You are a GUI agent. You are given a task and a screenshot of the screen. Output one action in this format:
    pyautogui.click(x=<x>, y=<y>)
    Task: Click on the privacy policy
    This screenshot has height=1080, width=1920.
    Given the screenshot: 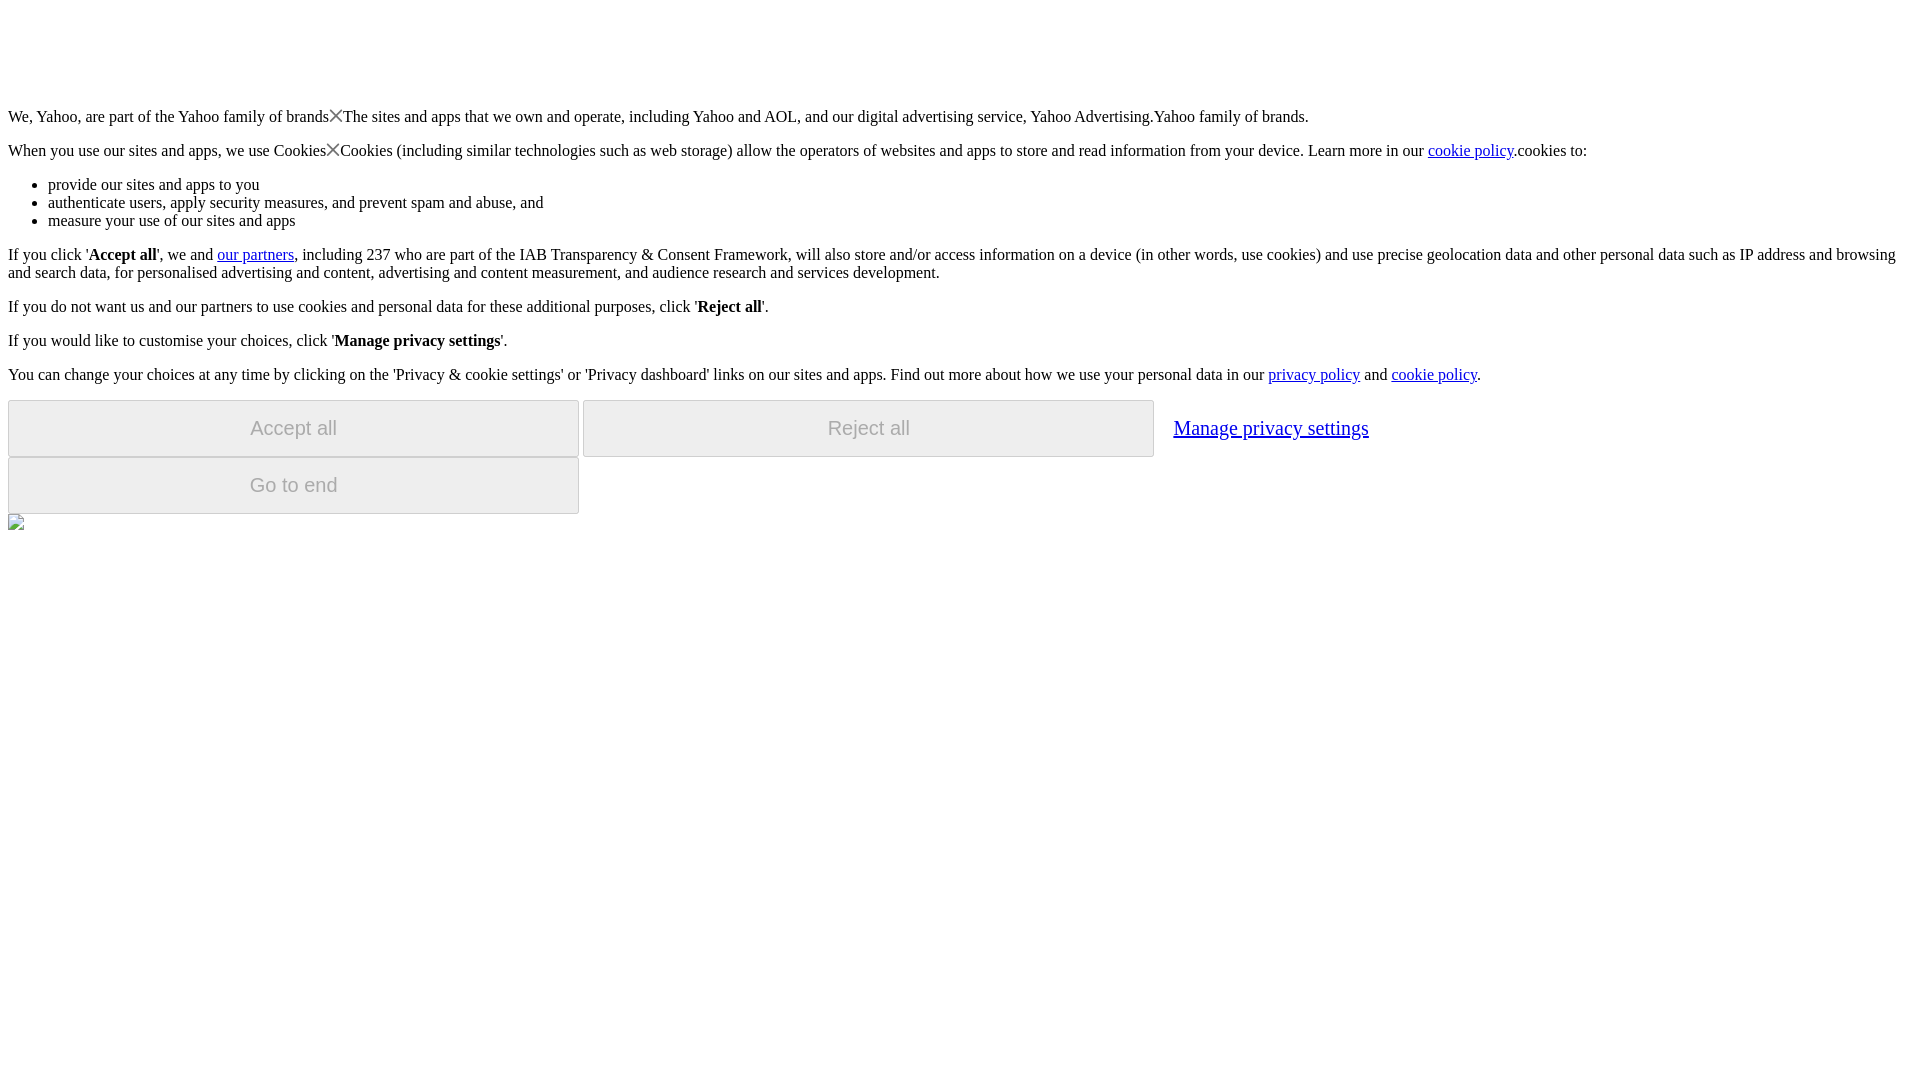 What is the action you would take?
    pyautogui.click(x=1313, y=374)
    